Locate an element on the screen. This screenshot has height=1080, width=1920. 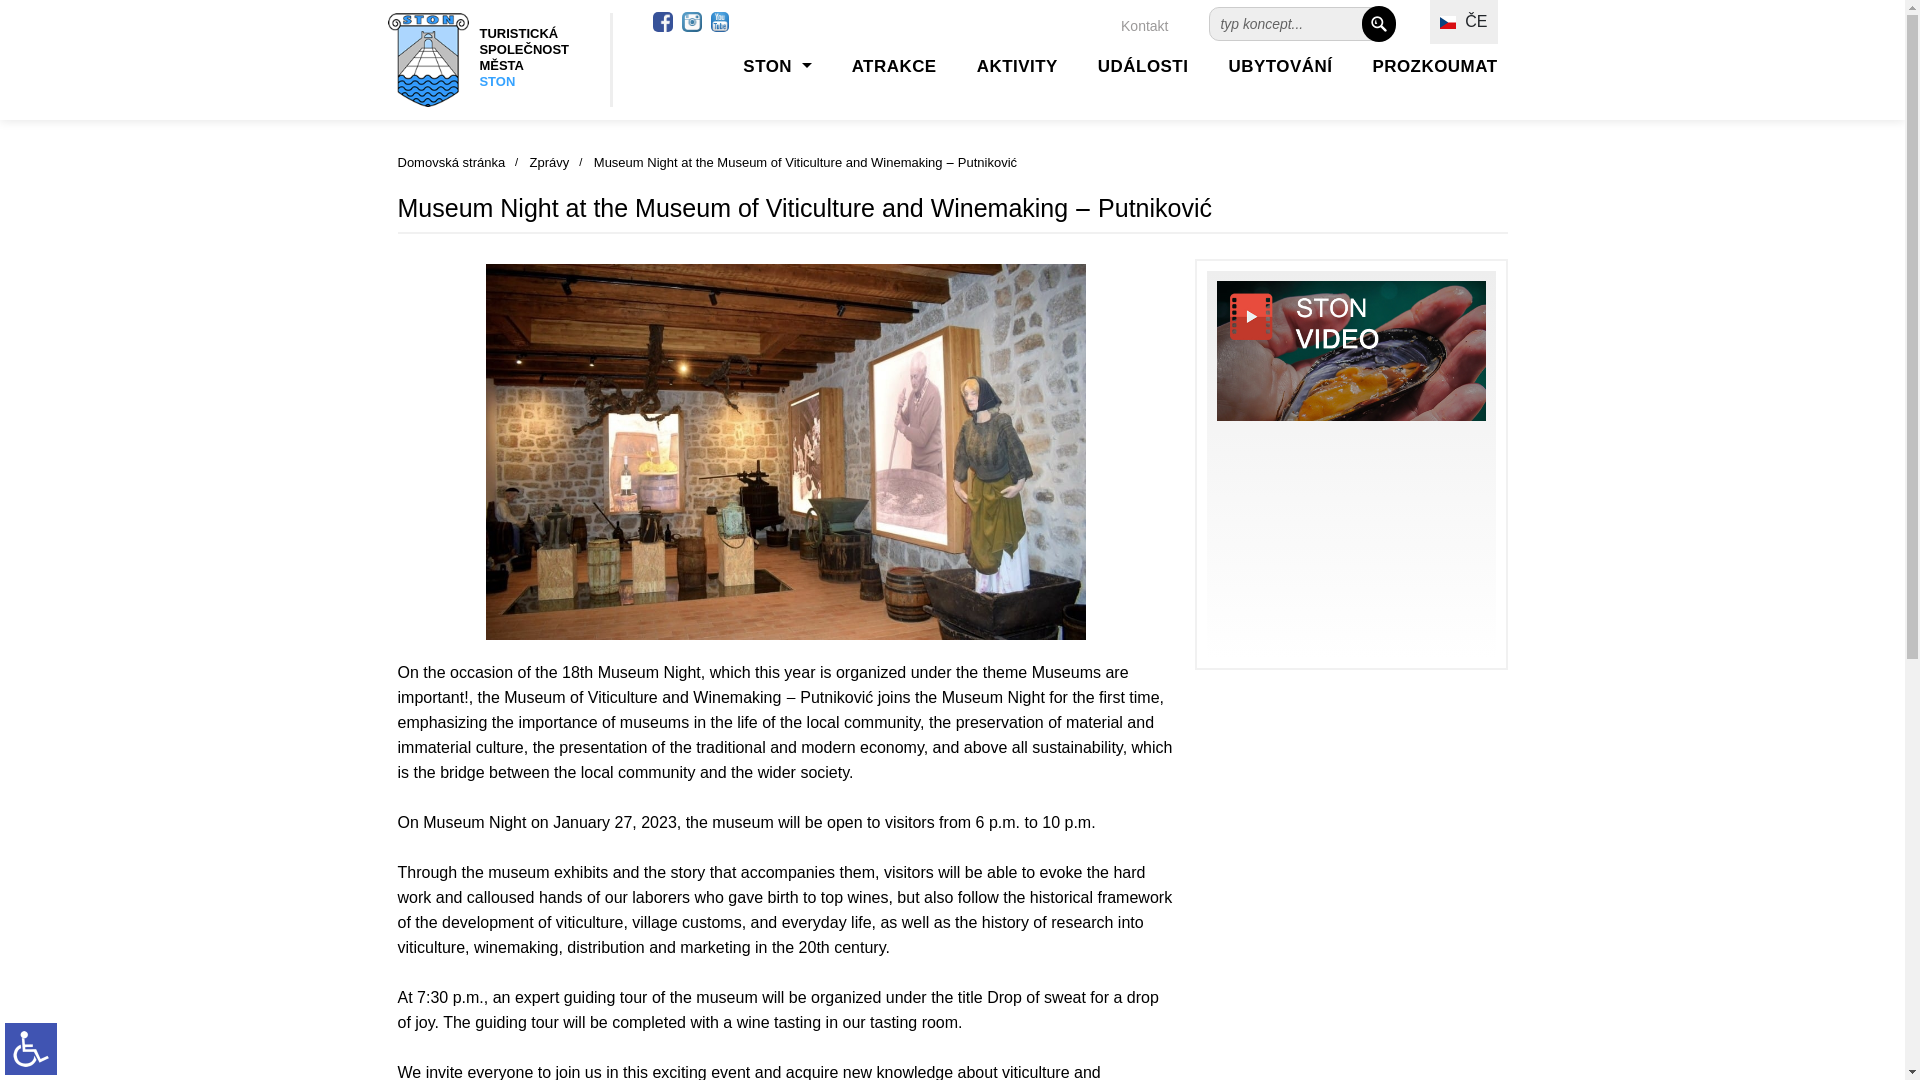
AKTIVITY is located at coordinates (1017, 66).